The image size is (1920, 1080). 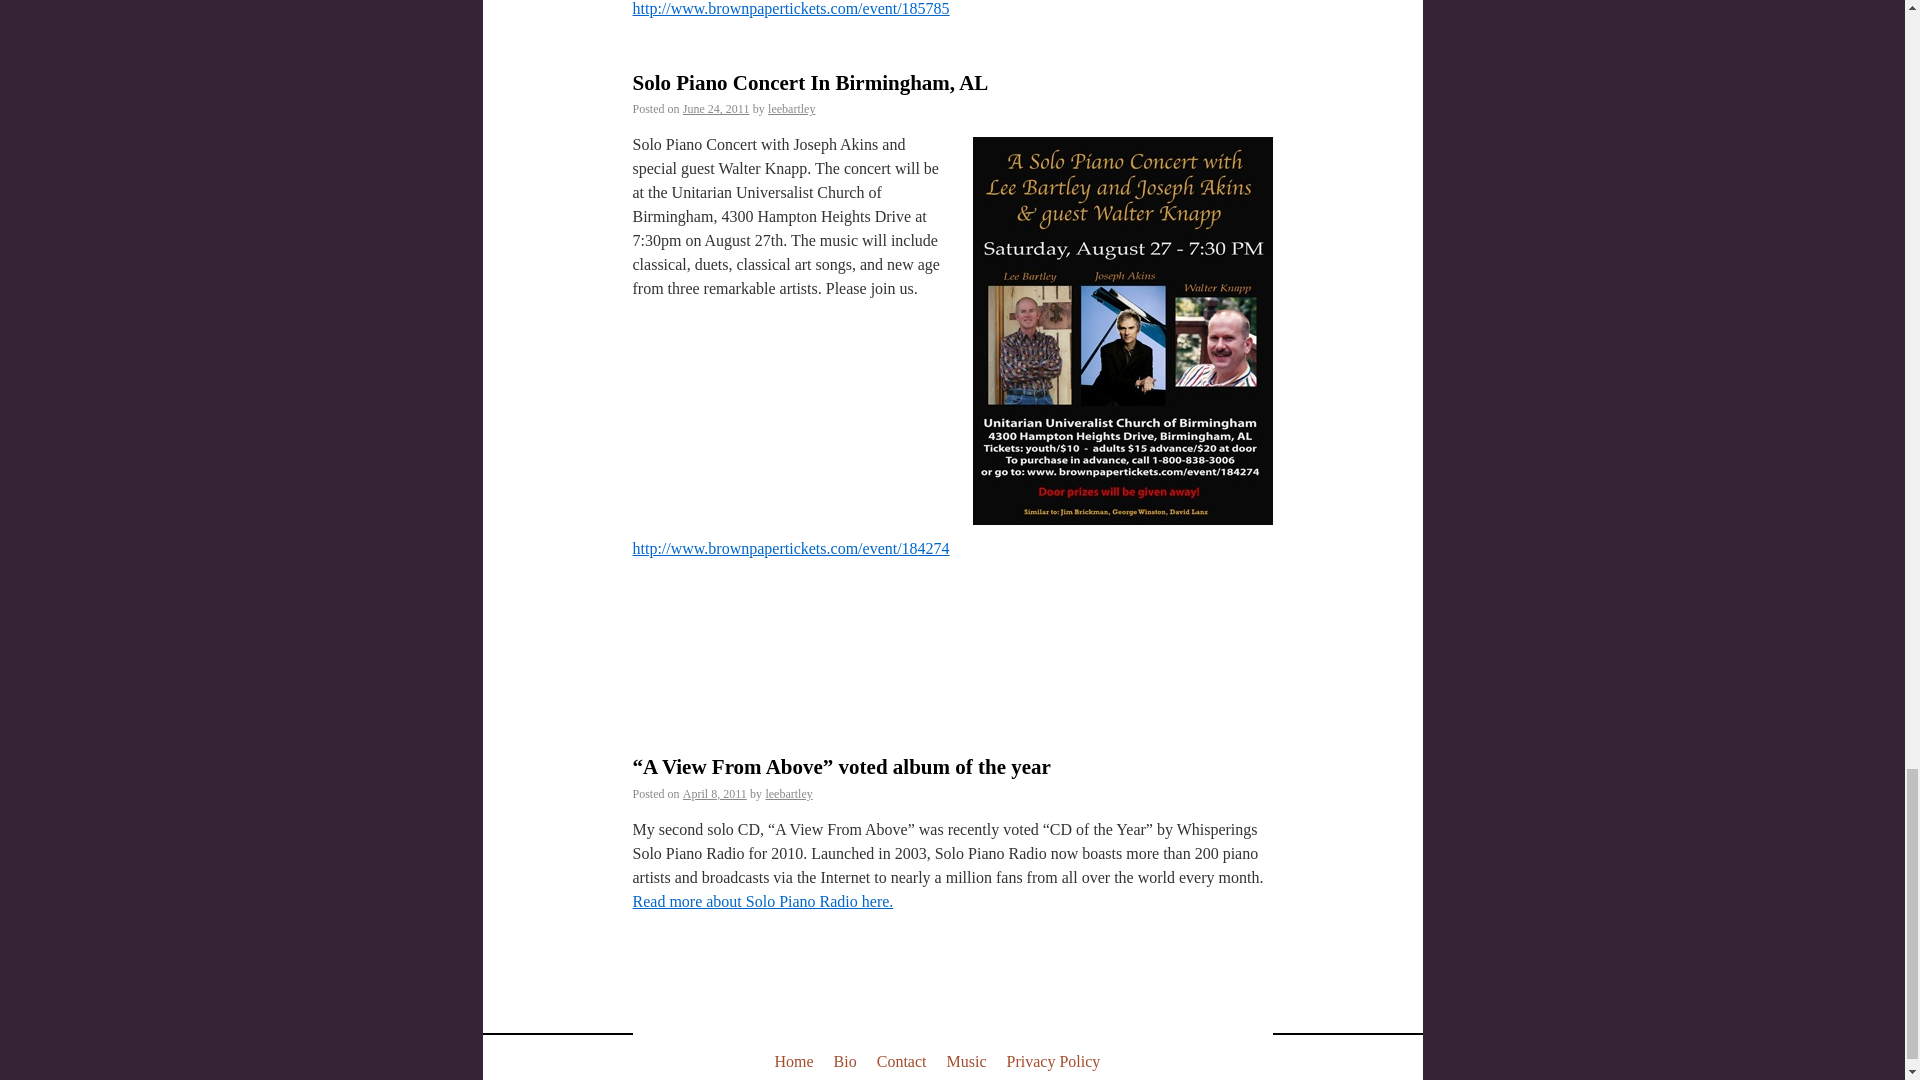 What do you see at coordinates (810, 83) in the screenshot?
I see `Solo Piano Concert In Birmingham, AL` at bounding box center [810, 83].